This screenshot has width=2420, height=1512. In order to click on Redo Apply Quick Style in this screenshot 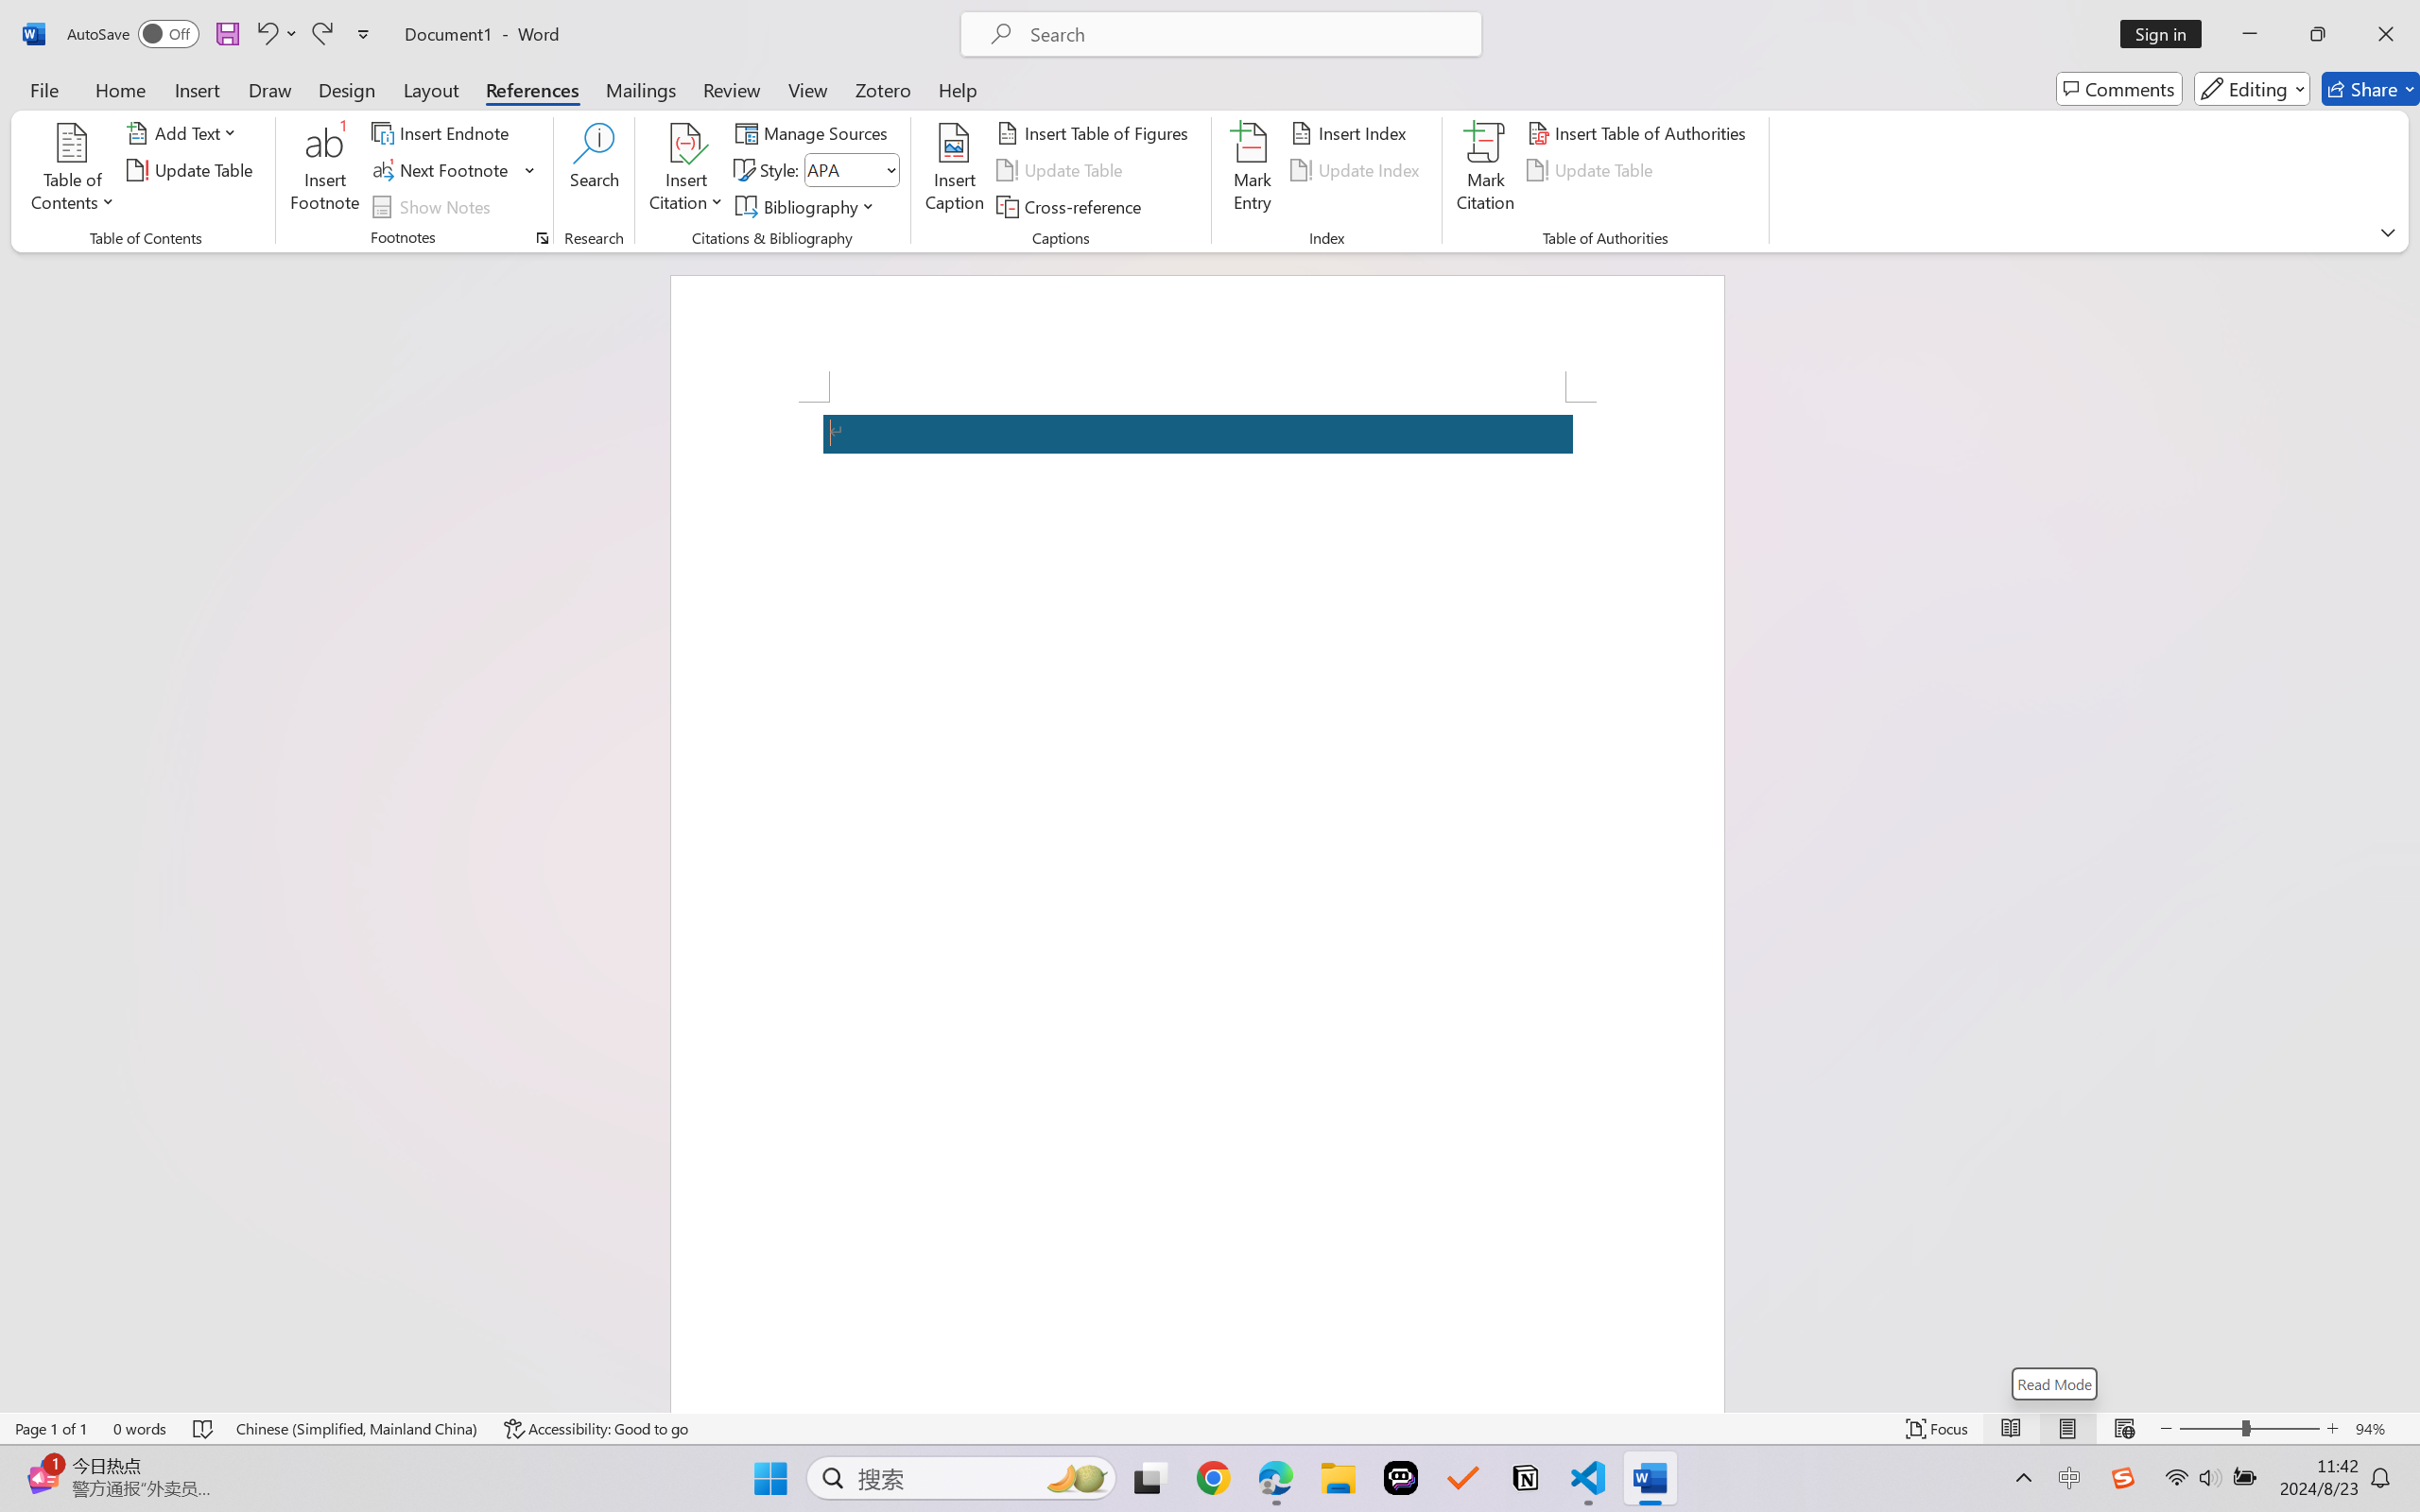, I will do `click(321, 34)`.